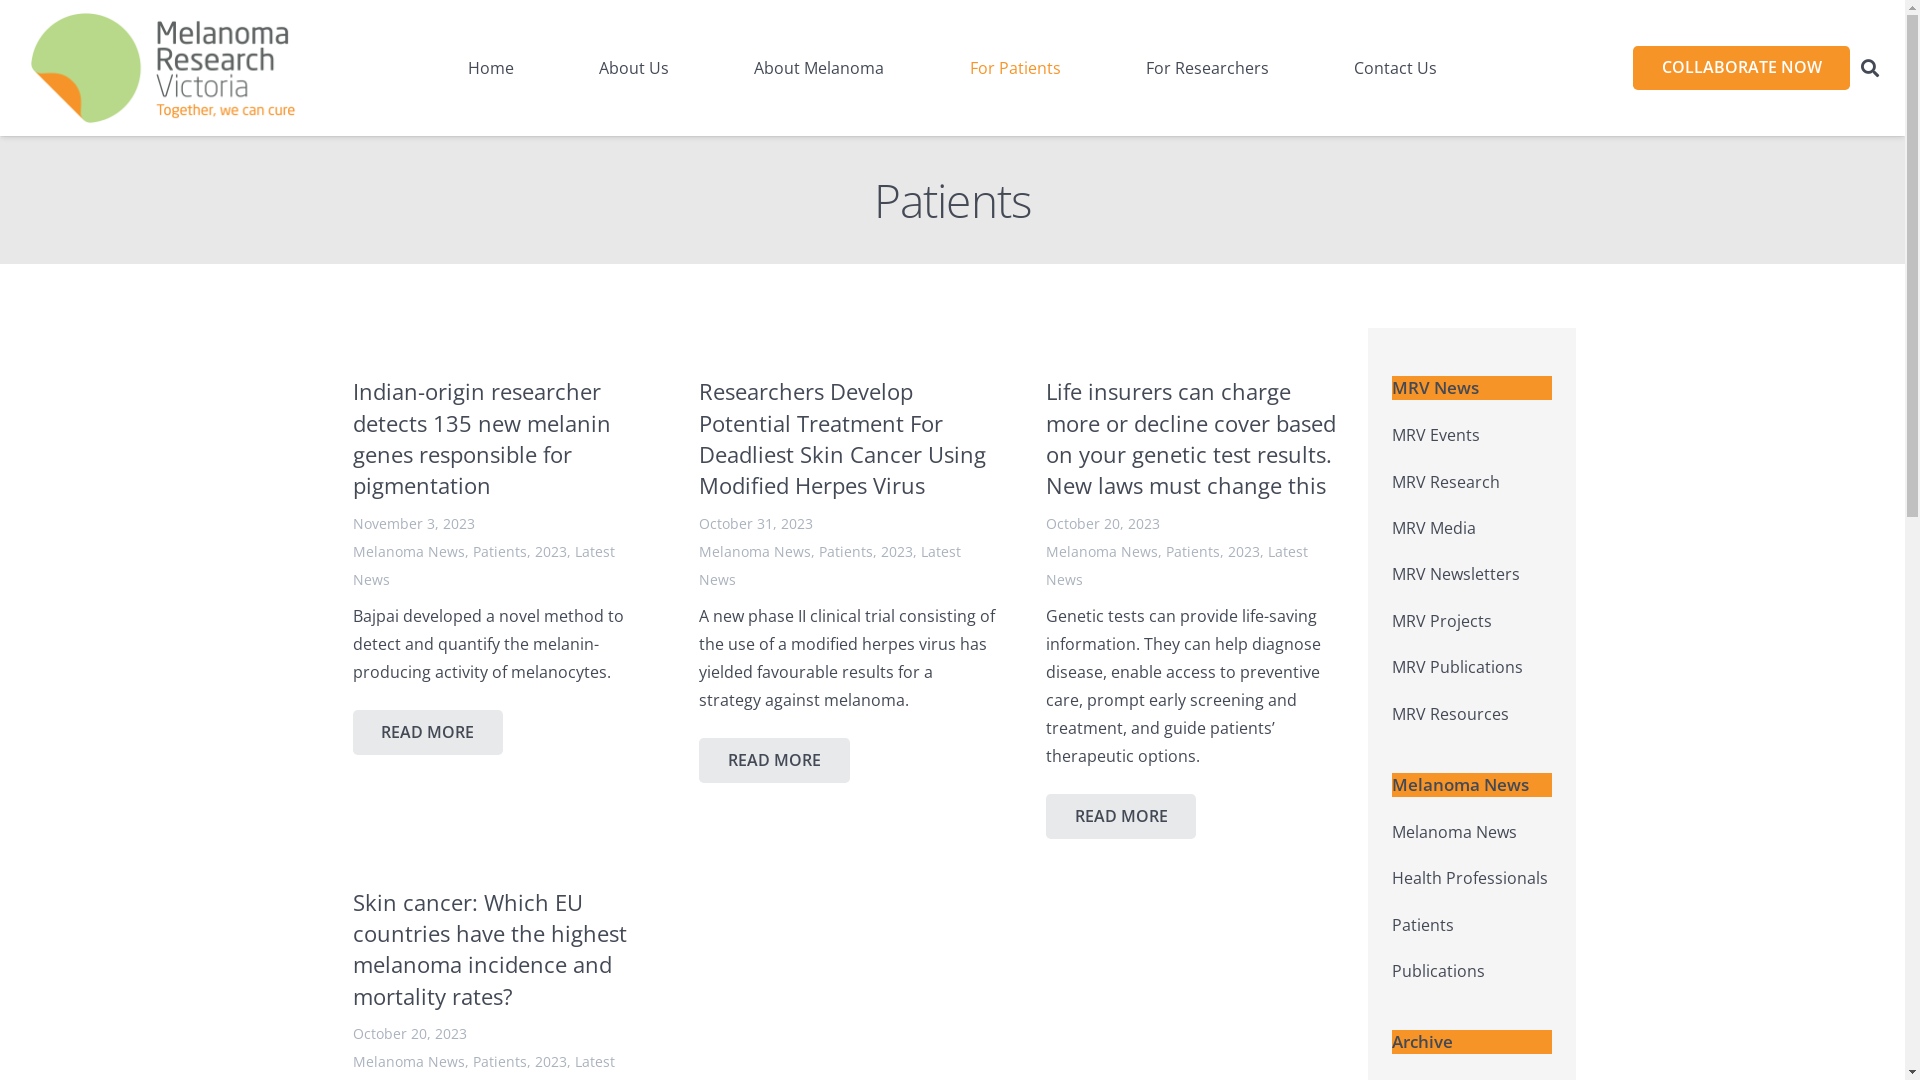 The height and width of the screenshot is (1080, 1920). Describe the element at coordinates (897, 552) in the screenshot. I see `2023` at that location.